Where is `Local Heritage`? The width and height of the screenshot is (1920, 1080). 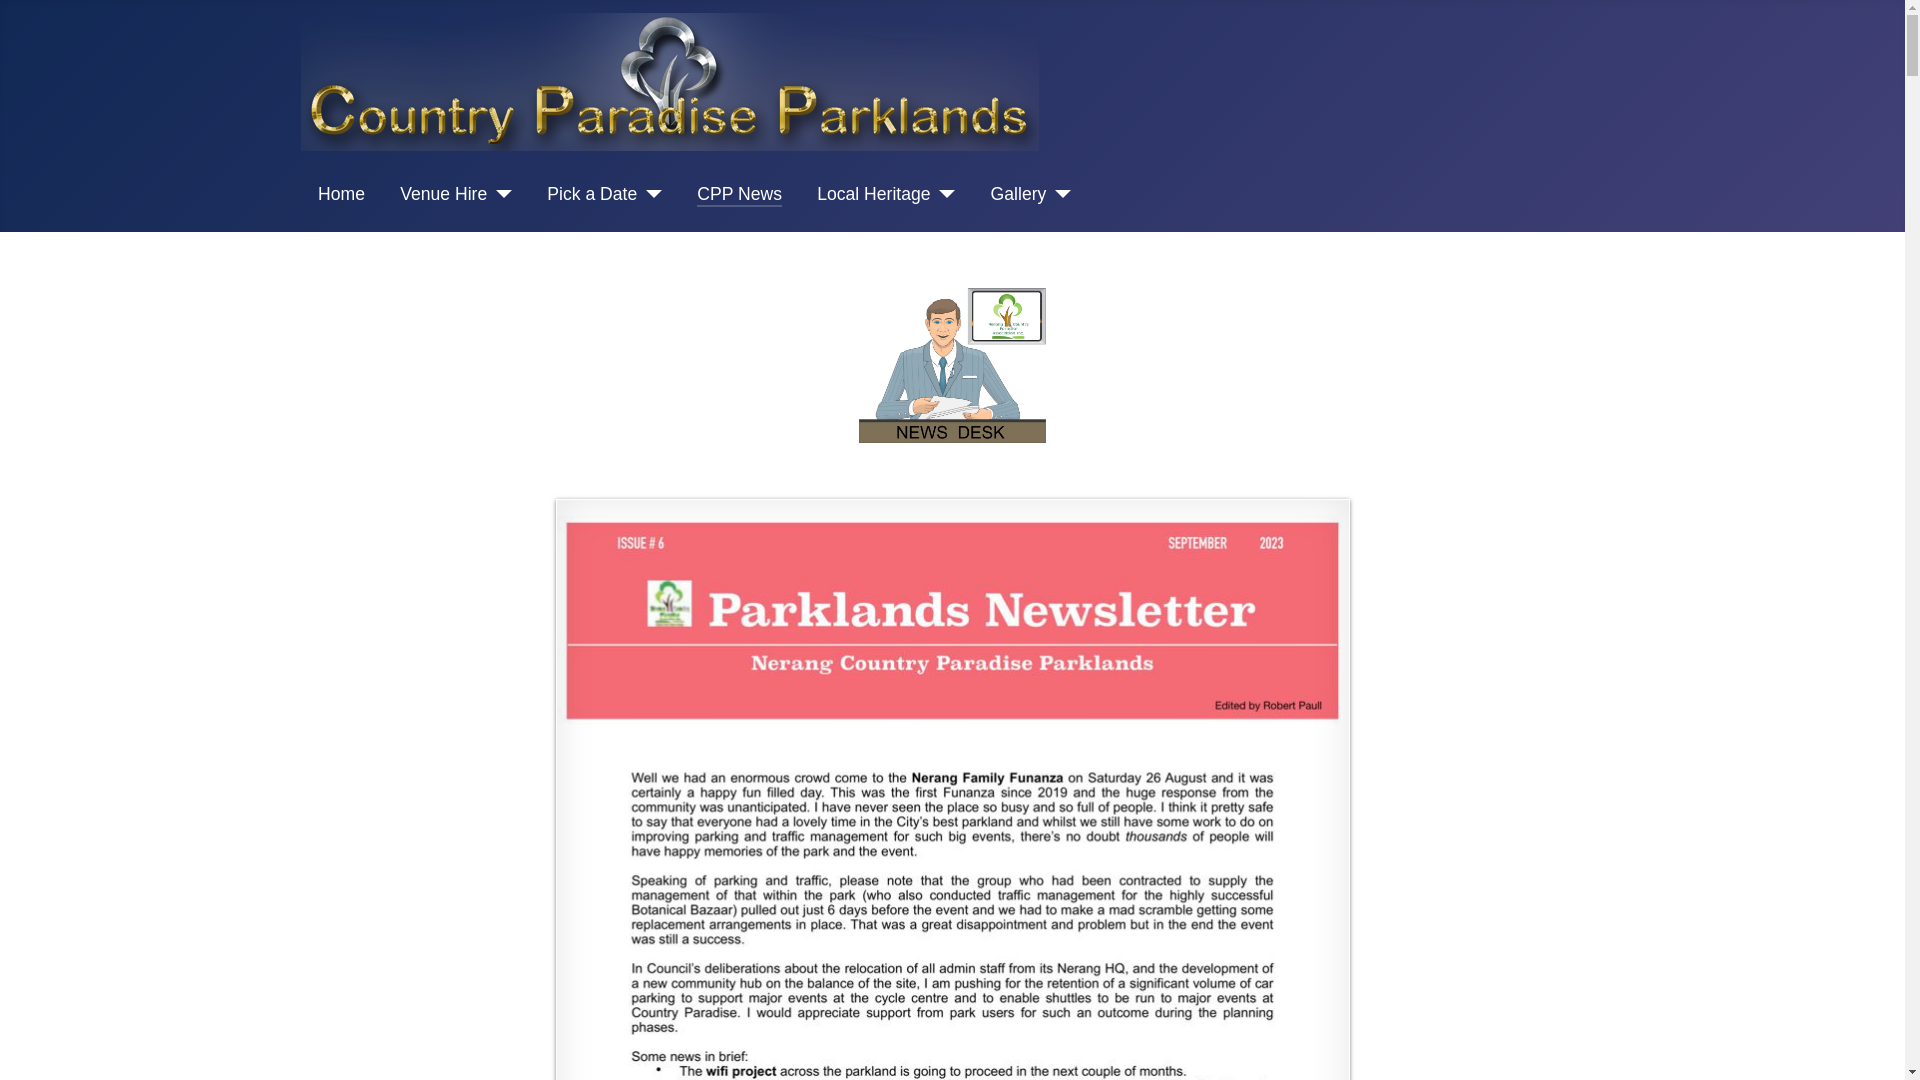 Local Heritage is located at coordinates (886, 194).